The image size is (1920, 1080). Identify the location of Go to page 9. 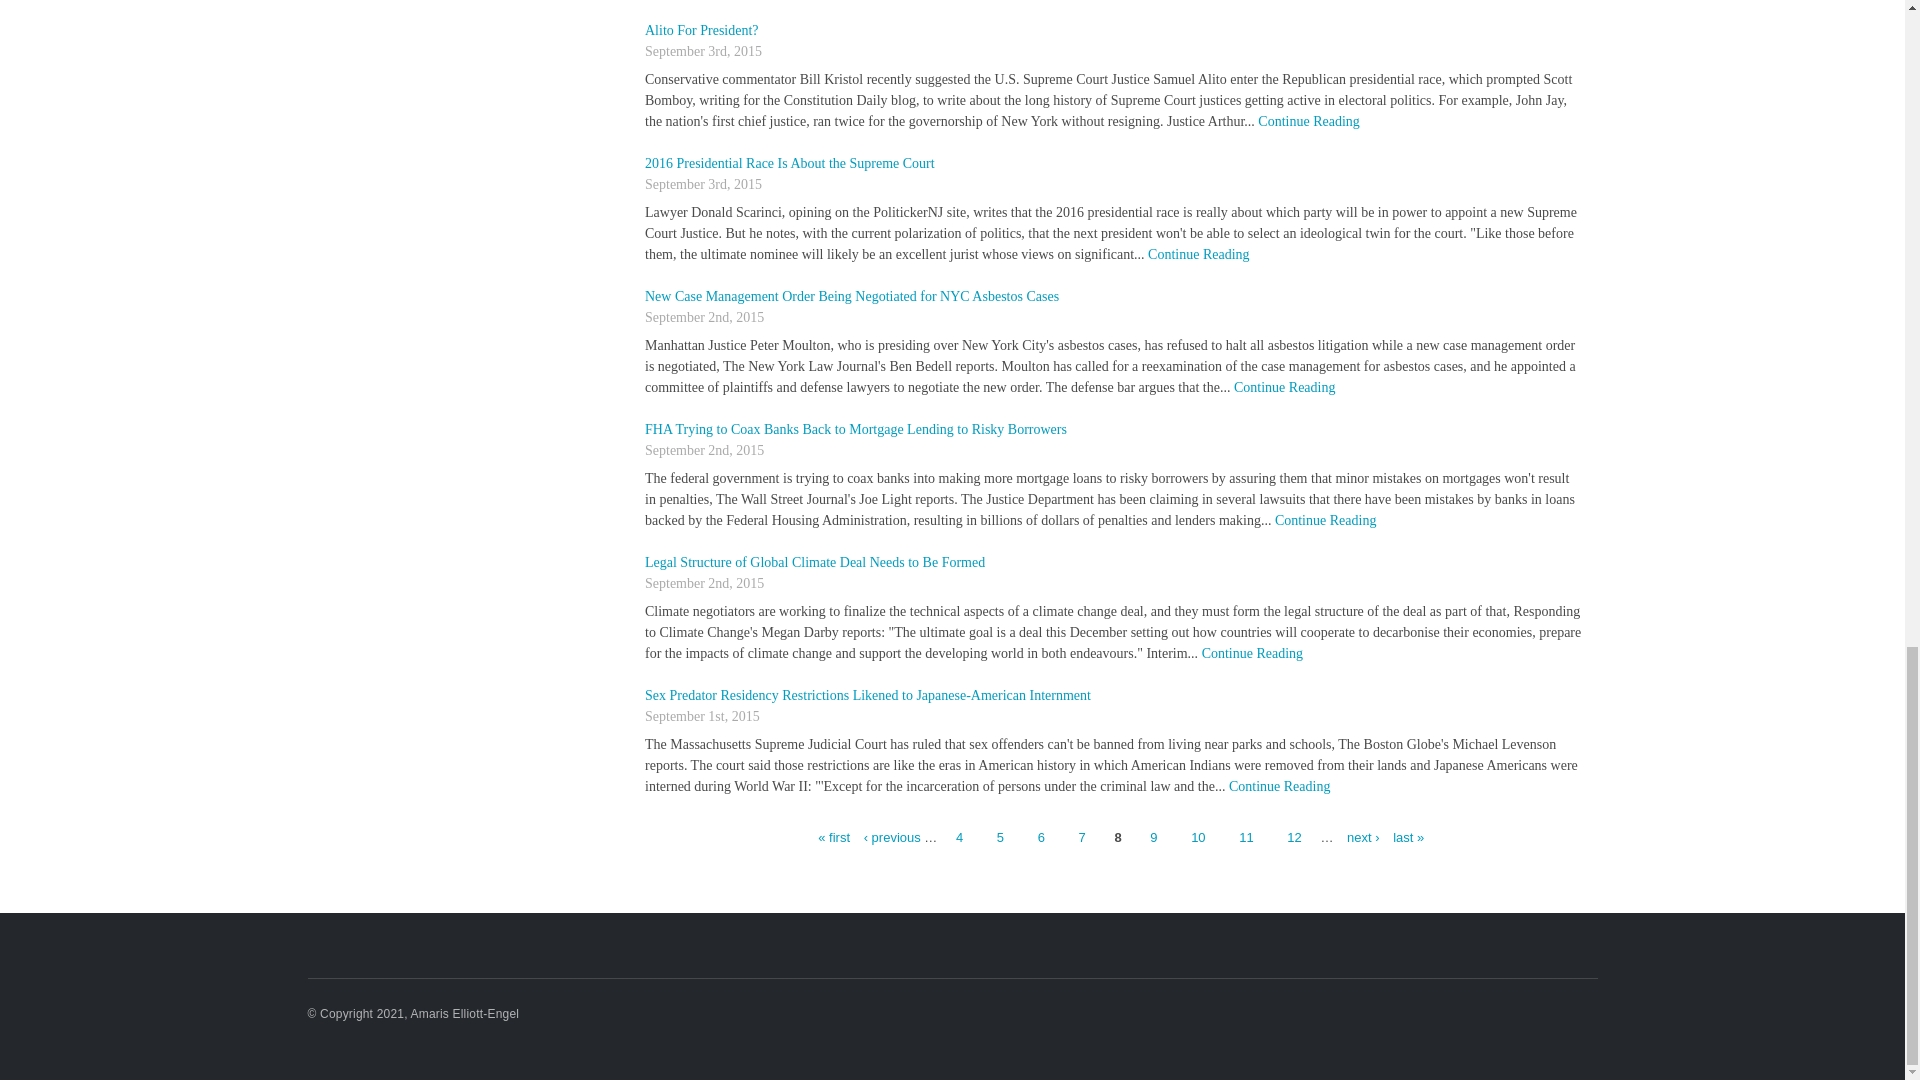
(1152, 837).